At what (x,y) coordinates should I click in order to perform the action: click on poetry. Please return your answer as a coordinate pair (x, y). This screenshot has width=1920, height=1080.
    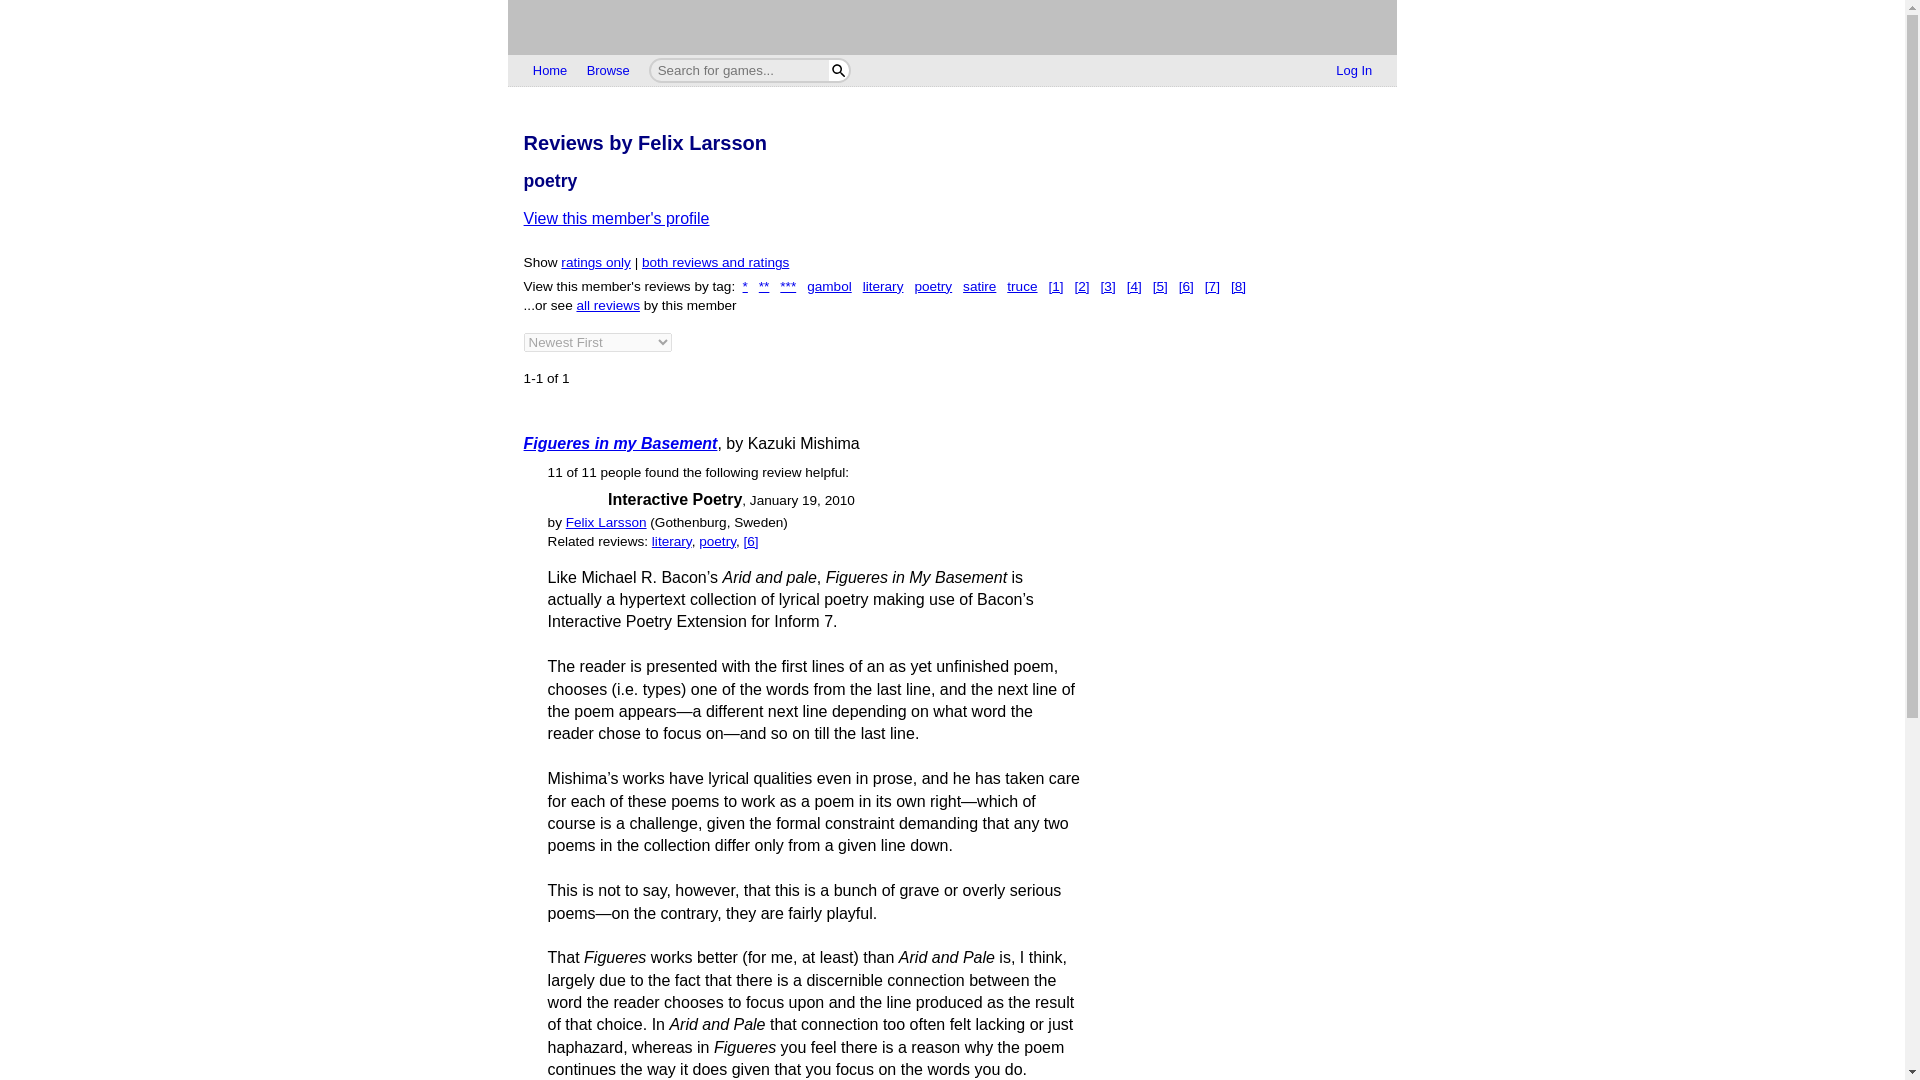
    Looking at the image, I should click on (716, 540).